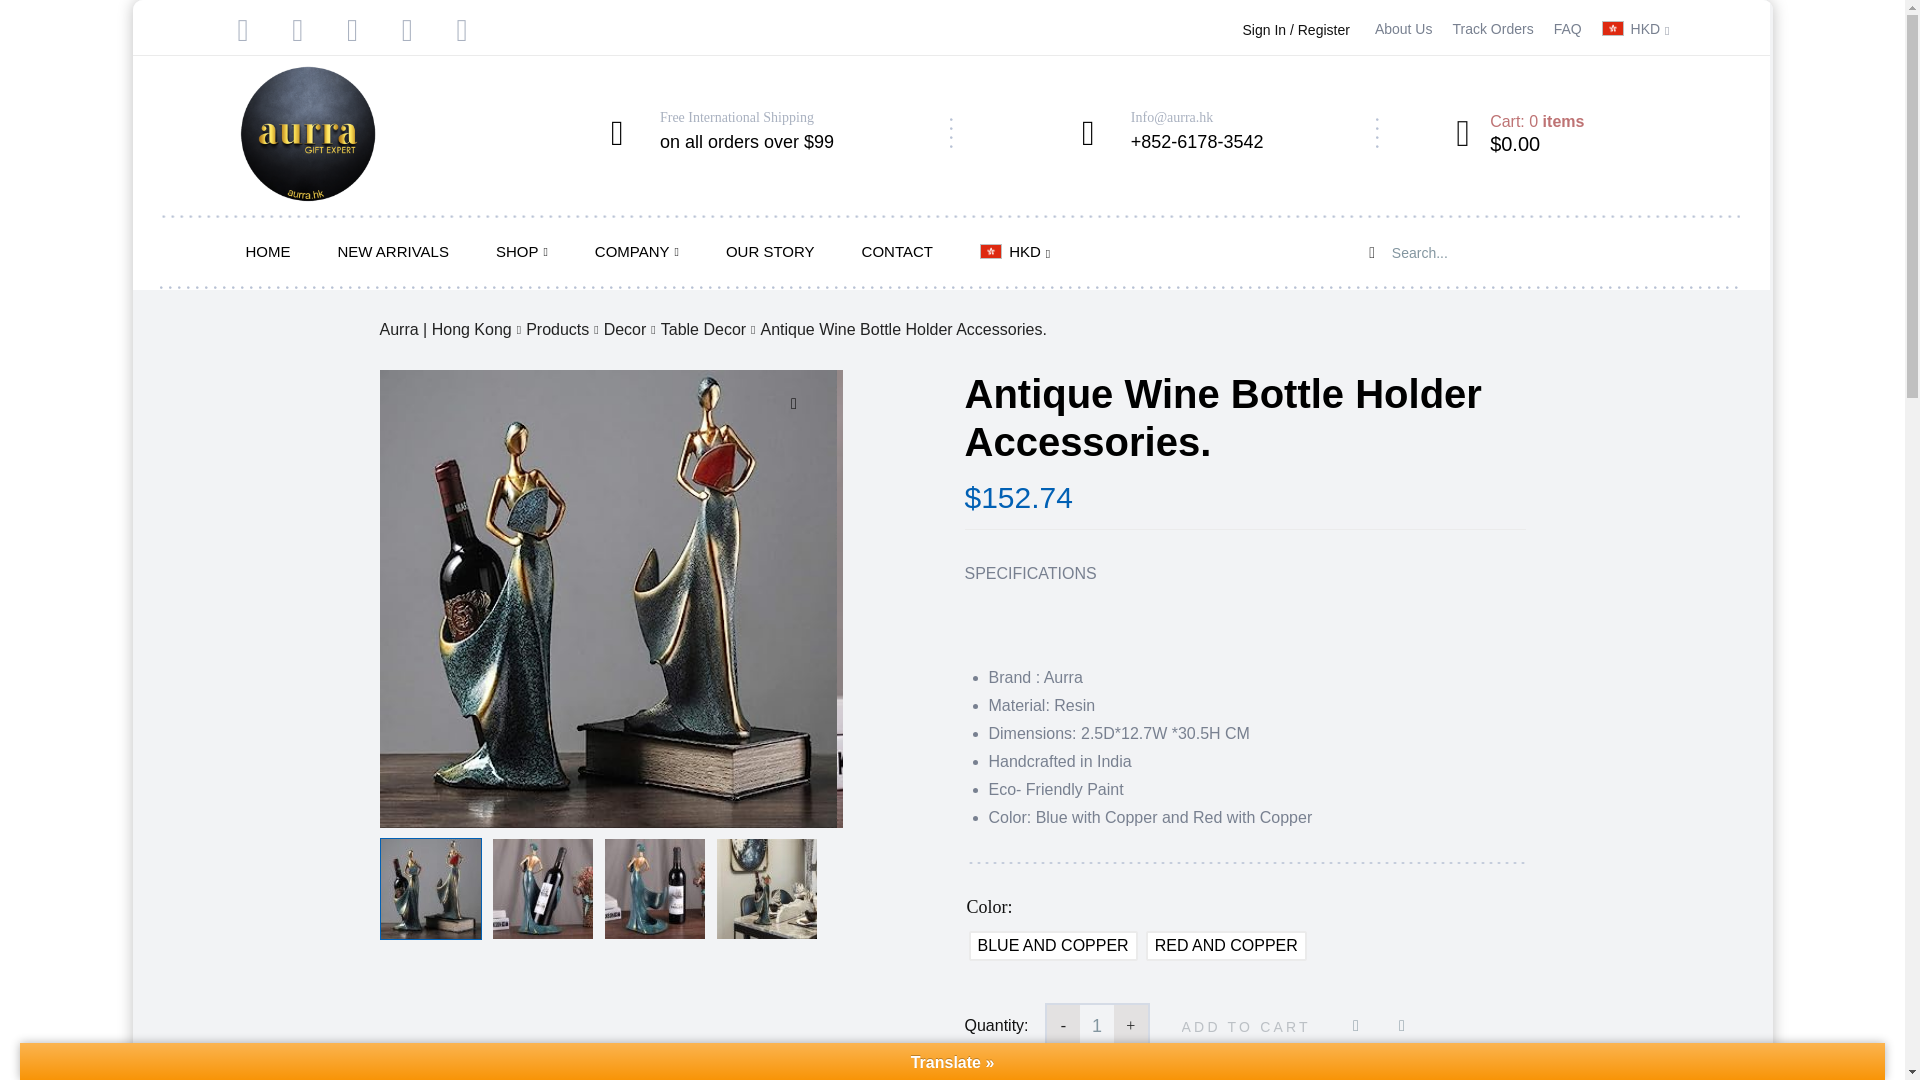 This screenshot has height=1080, width=1920. Describe the element at coordinates (558, 330) in the screenshot. I see `Go to Products.` at that location.